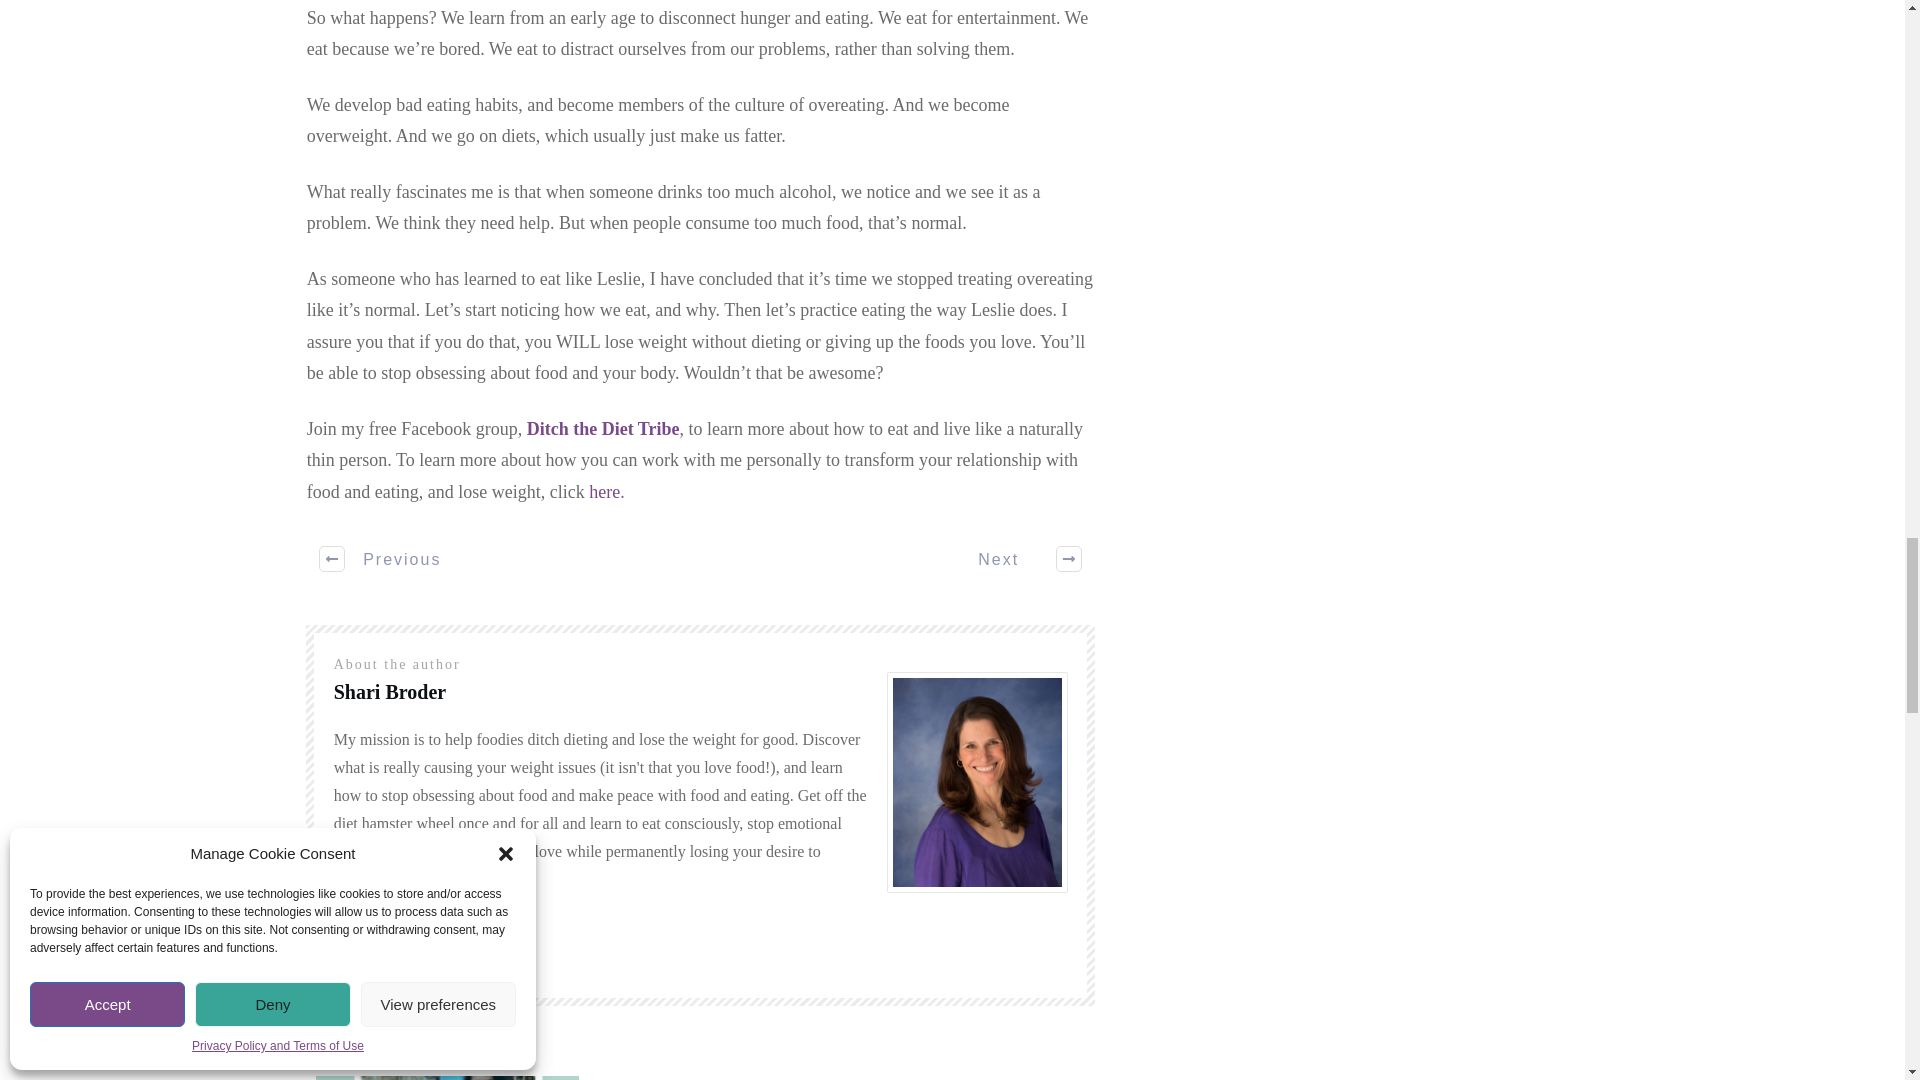 This screenshot has width=1920, height=1080. I want to click on Next, so click(1019, 558).